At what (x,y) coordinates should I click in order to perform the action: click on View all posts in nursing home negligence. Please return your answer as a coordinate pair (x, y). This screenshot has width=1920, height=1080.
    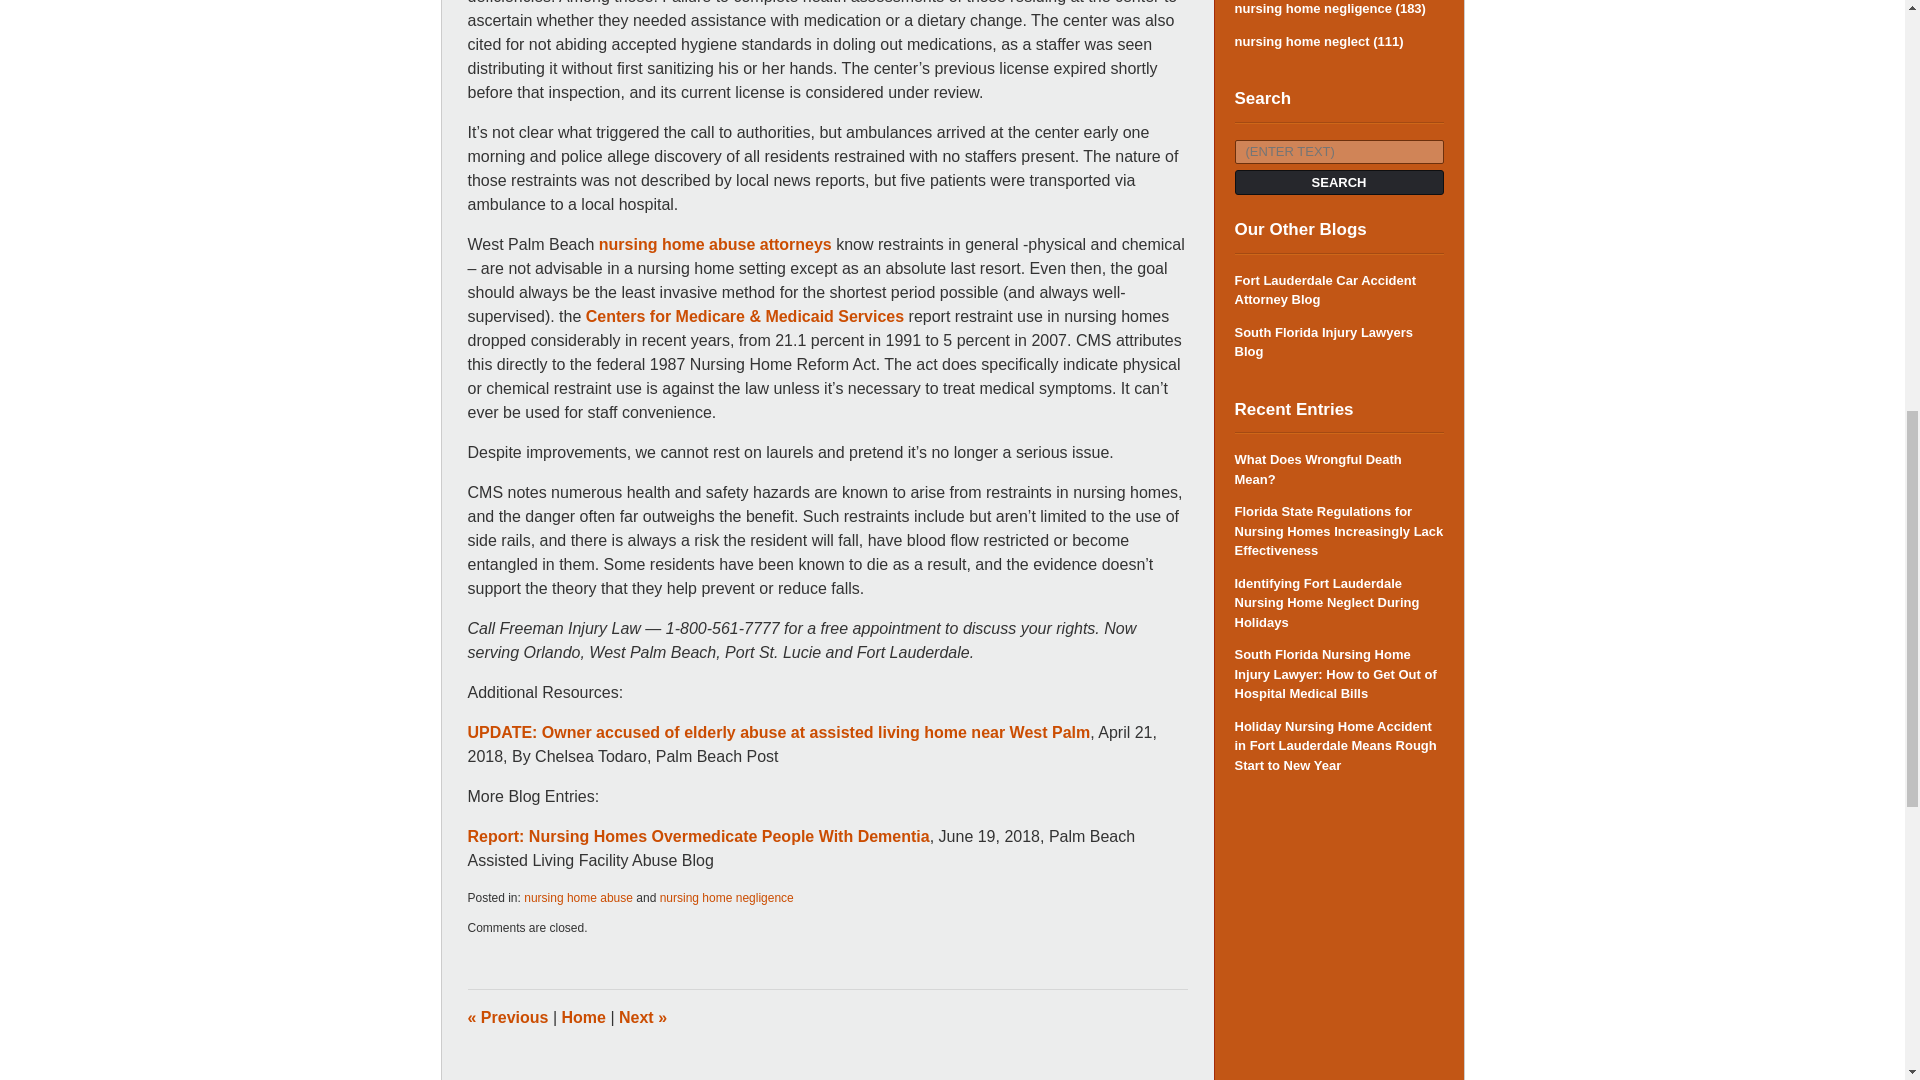
    Looking at the image, I should click on (727, 898).